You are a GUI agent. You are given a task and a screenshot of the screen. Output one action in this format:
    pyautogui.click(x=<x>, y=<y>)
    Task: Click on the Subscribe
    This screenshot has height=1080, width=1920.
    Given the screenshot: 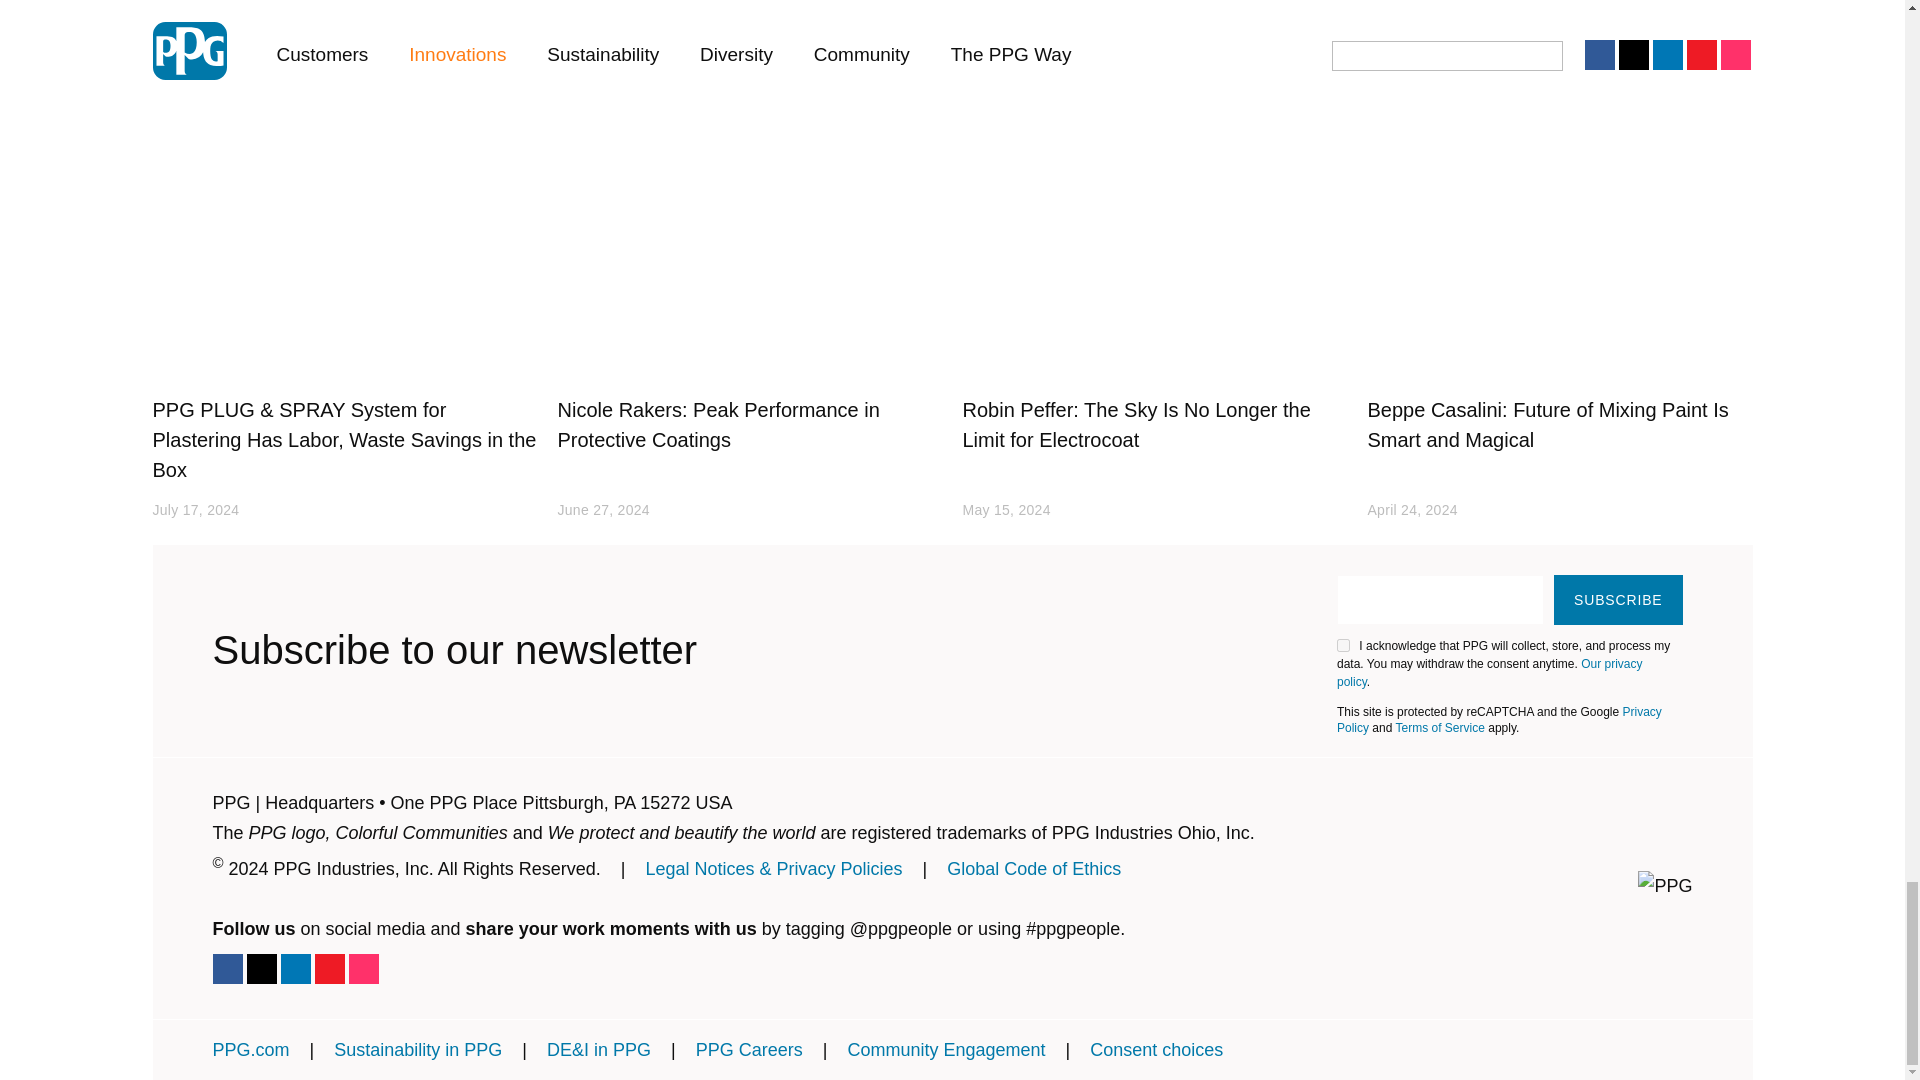 What is the action you would take?
    pyautogui.click(x=1617, y=600)
    